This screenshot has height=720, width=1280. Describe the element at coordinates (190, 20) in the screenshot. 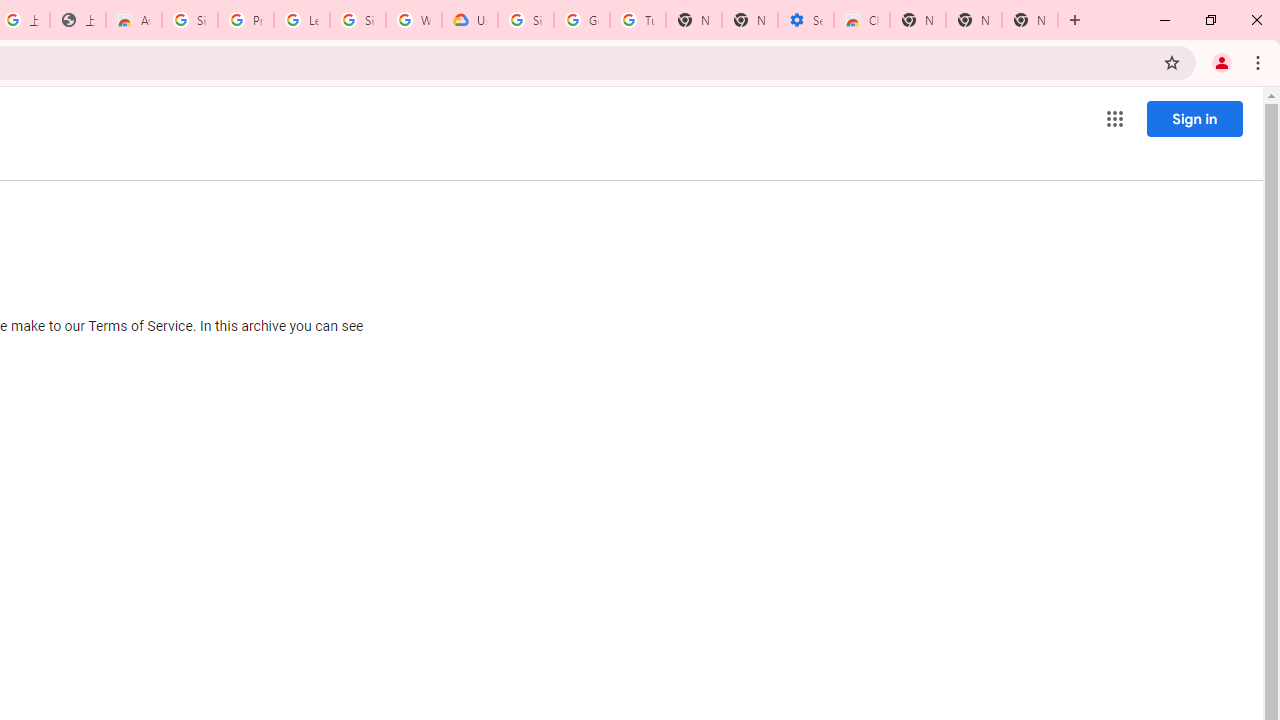

I see `Sign in - Google Accounts` at that location.